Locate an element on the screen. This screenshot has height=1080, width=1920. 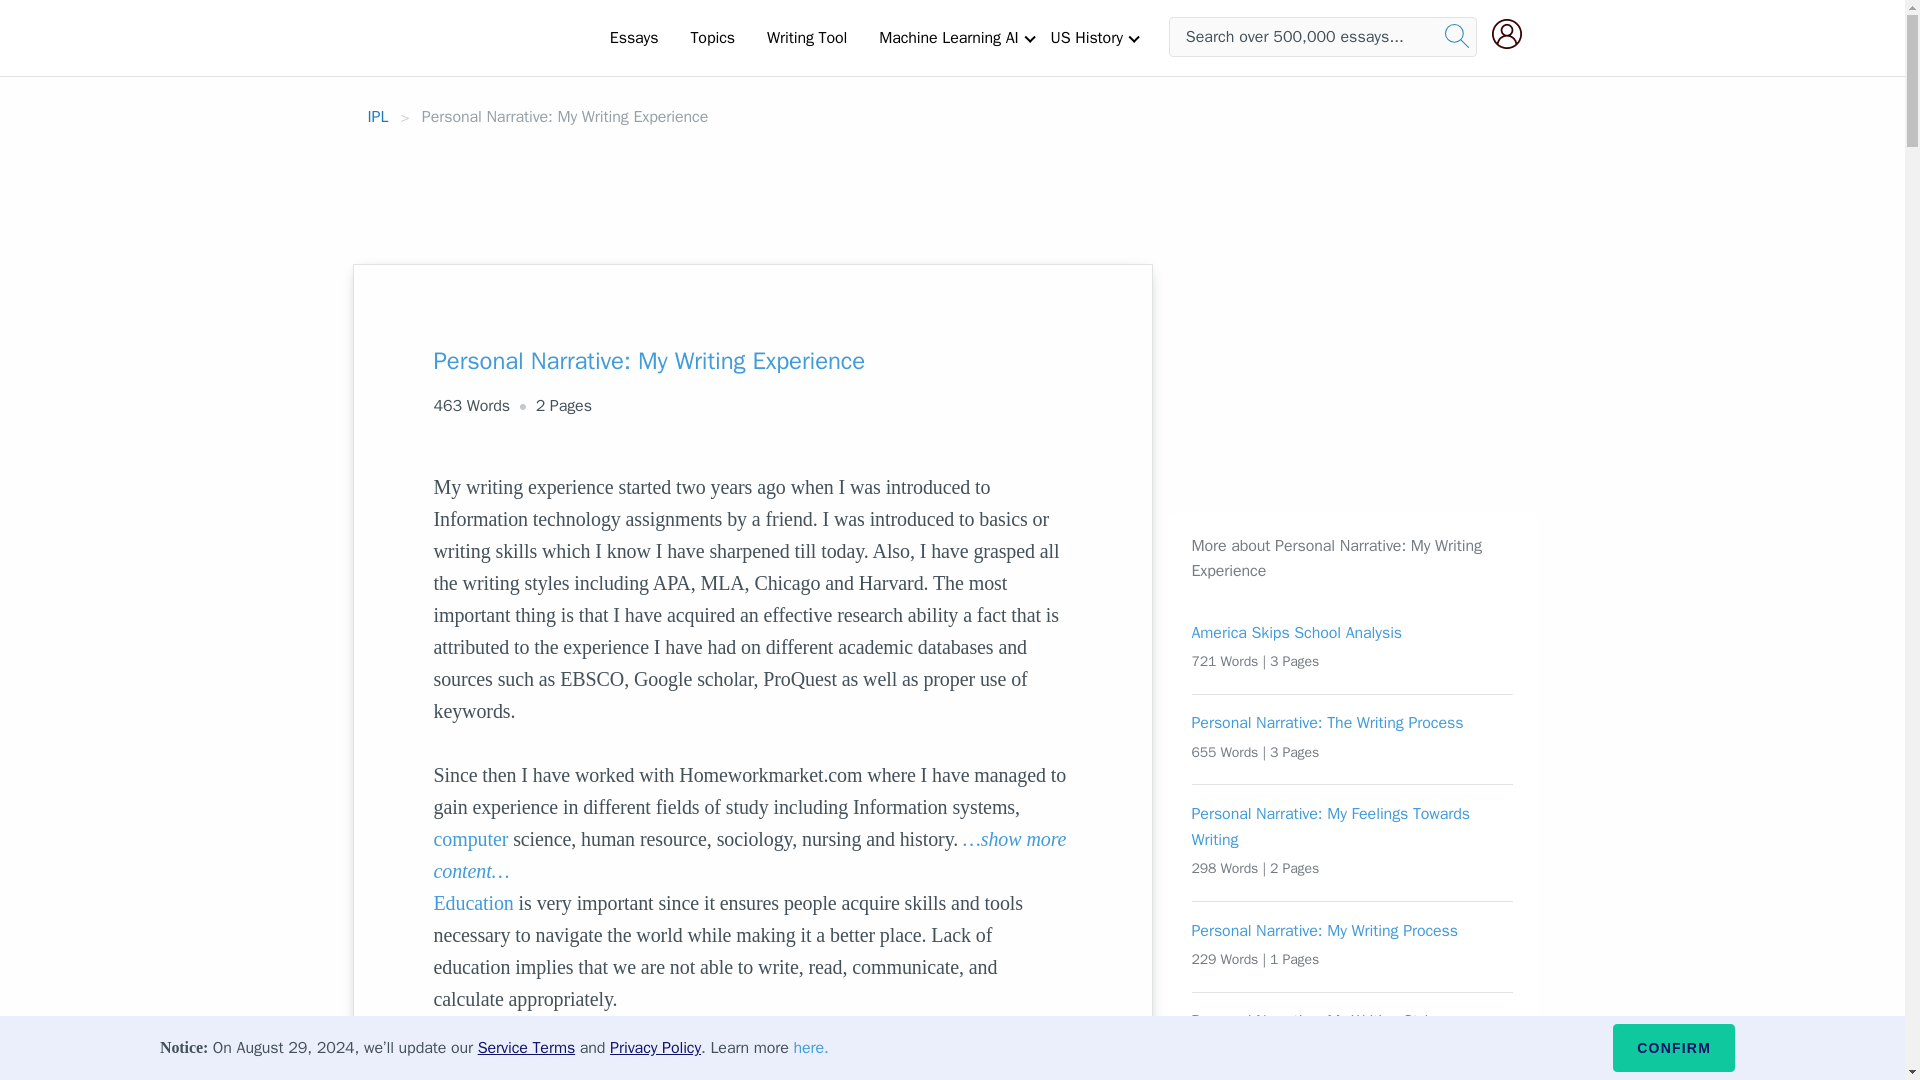
Essays is located at coordinates (634, 37).